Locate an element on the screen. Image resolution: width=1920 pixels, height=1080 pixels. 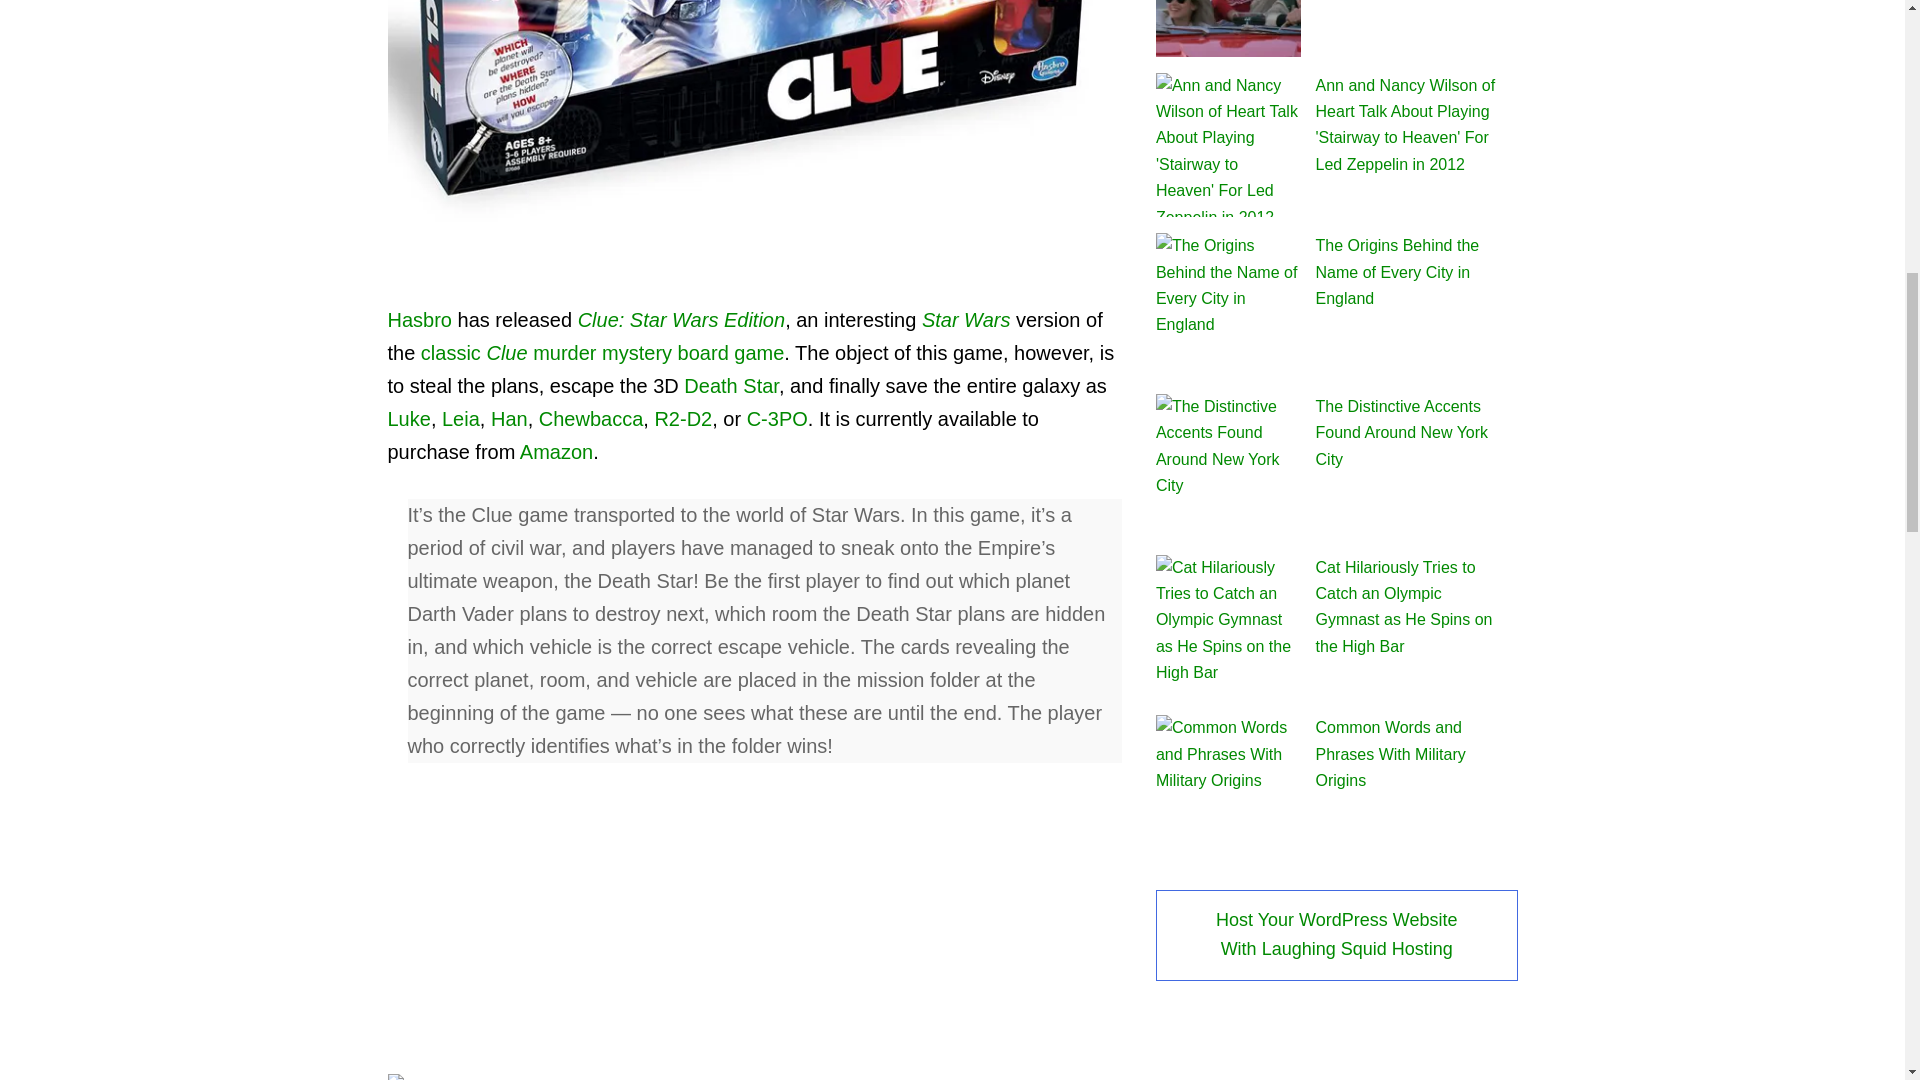
Leia is located at coordinates (460, 418).